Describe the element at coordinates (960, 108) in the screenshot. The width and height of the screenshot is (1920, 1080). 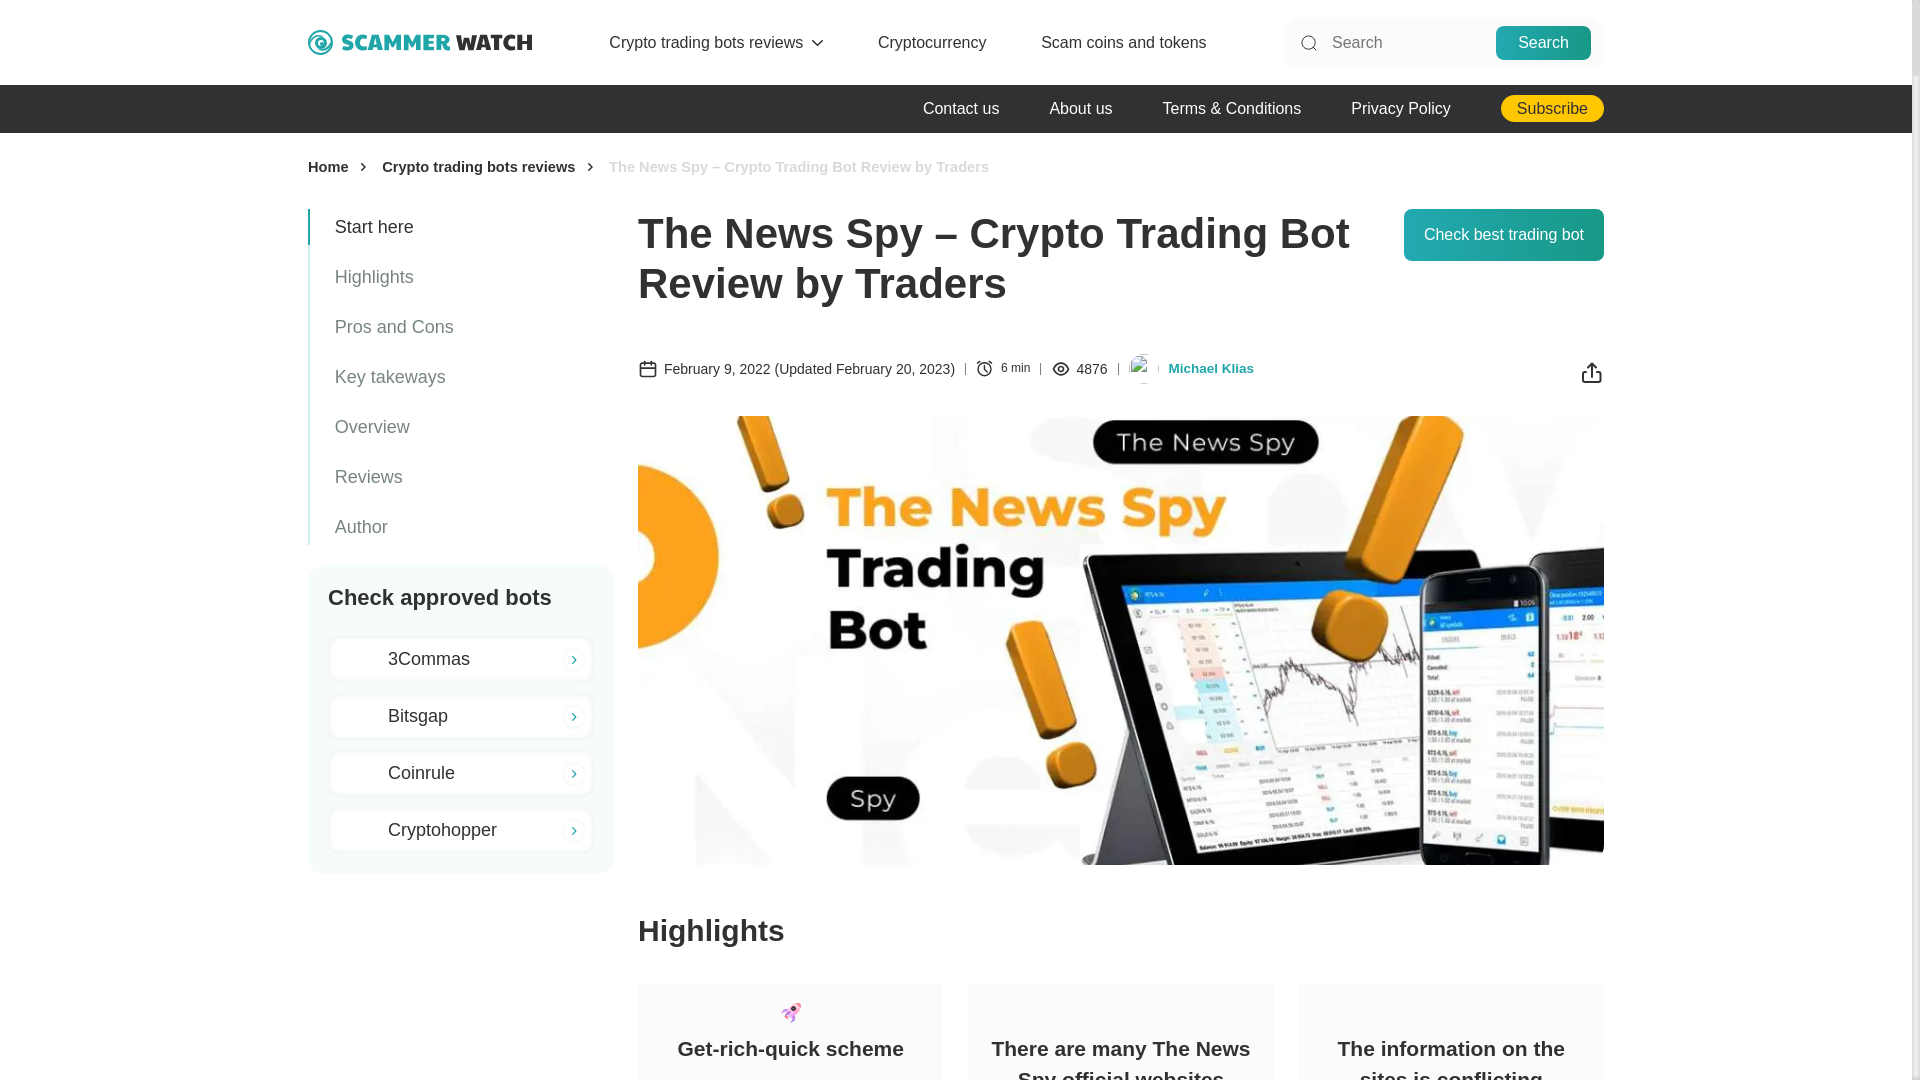
I see `Contact us` at that location.